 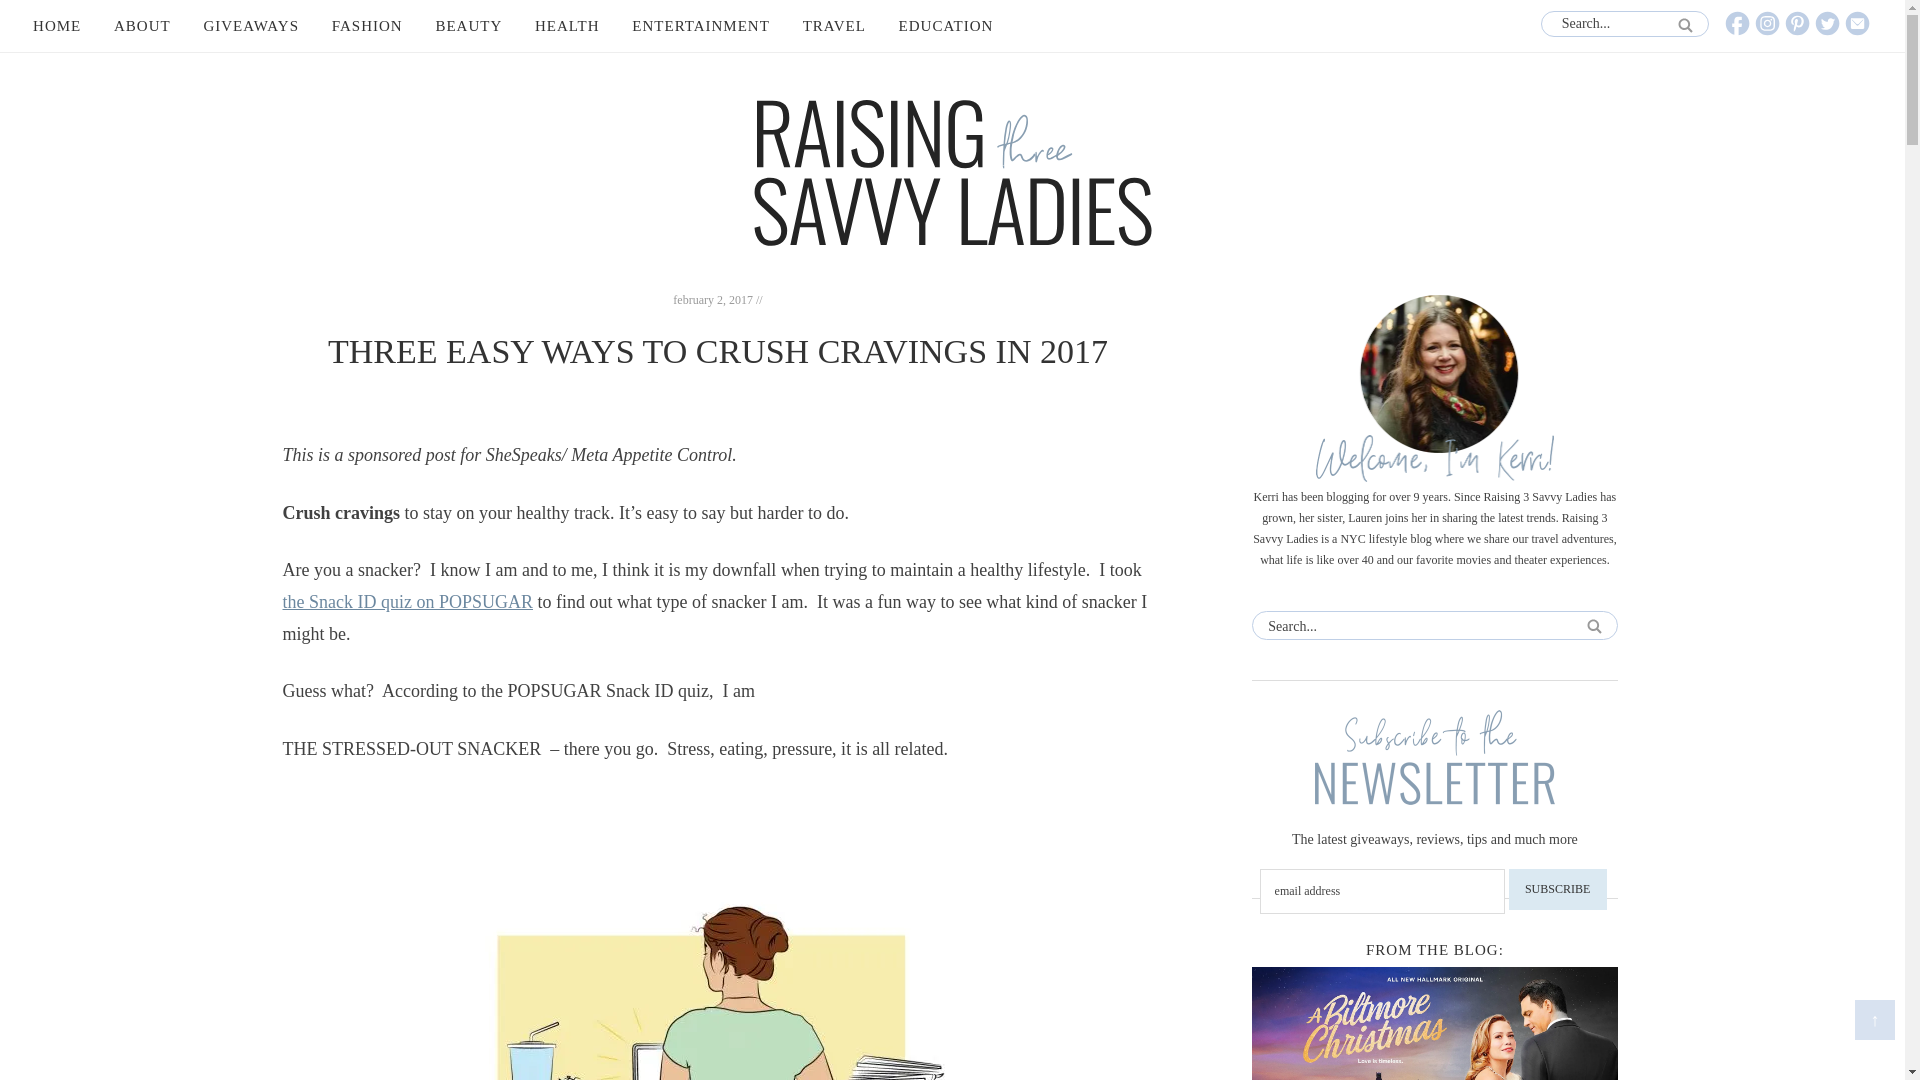 I want to click on HEALTH, so click(x=567, y=26).